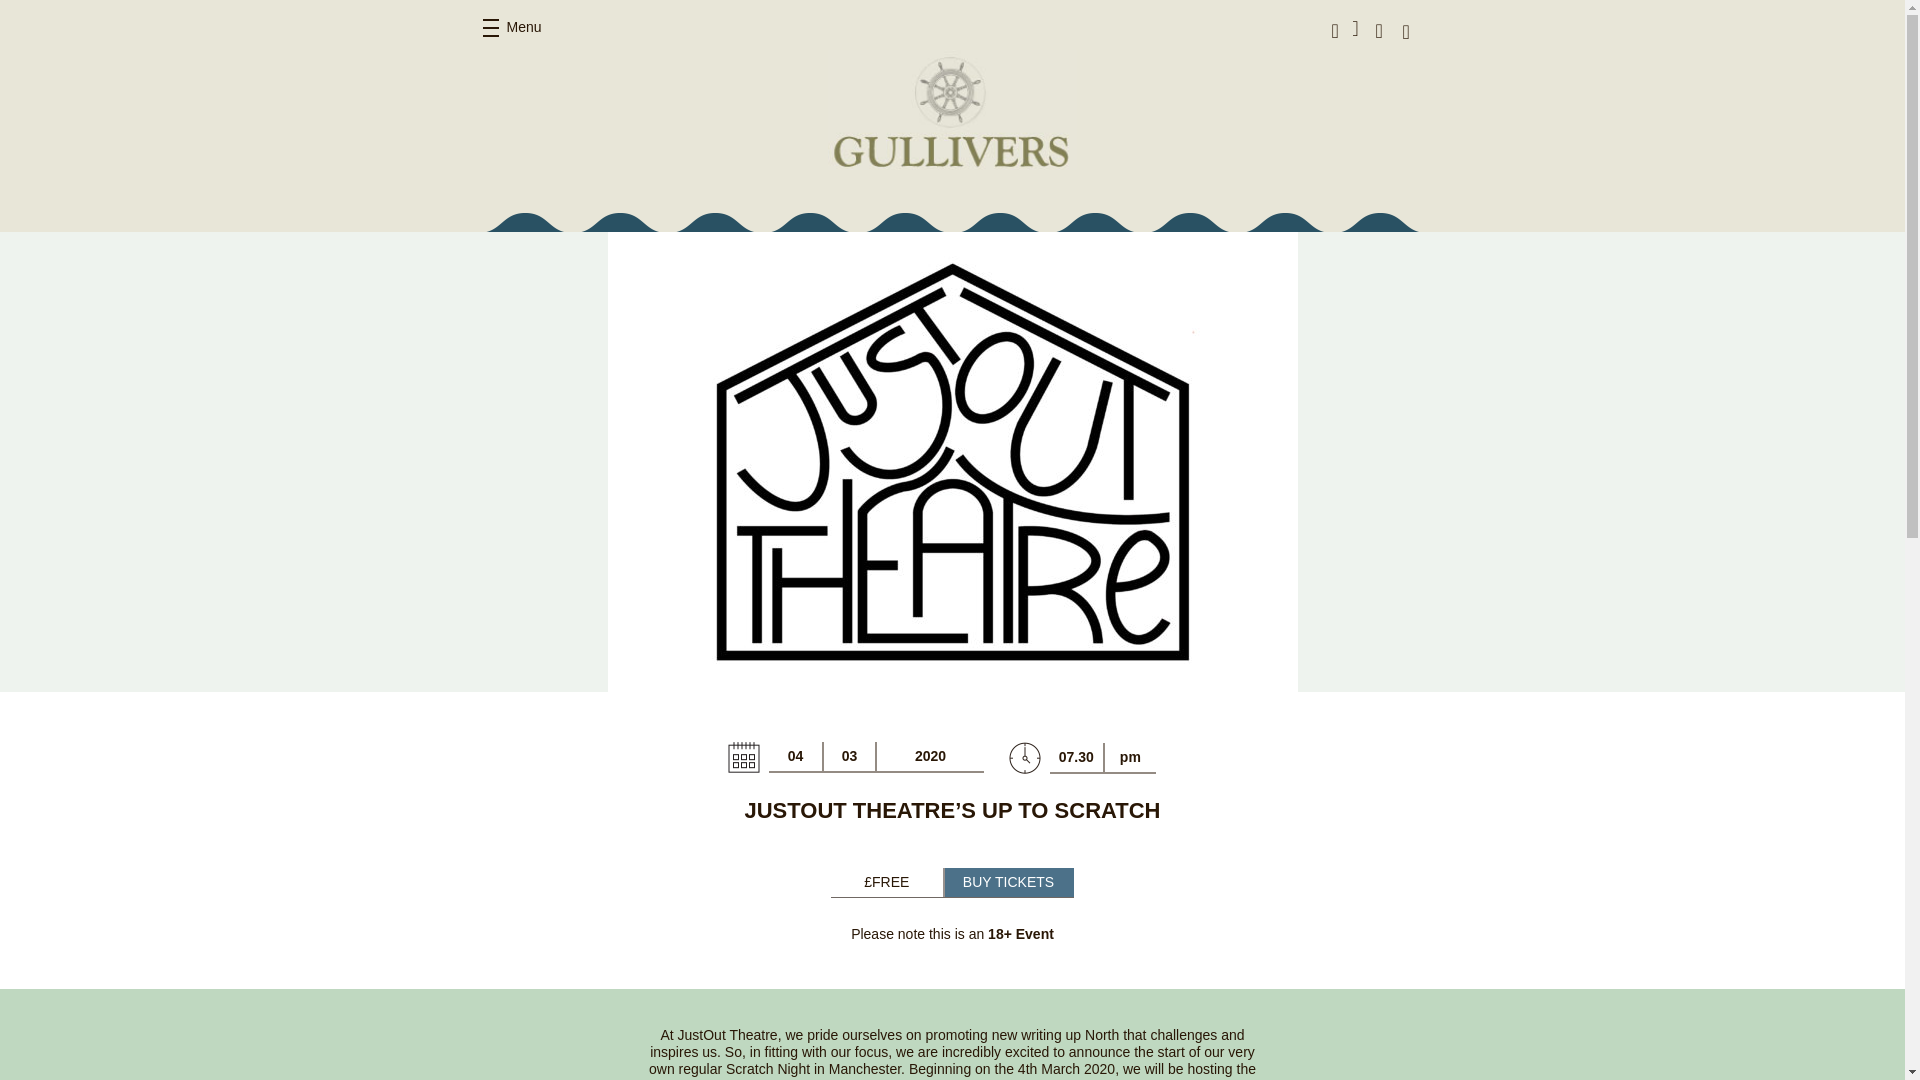 The image size is (1920, 1080). Describe the element at coordinates (1008, 882) in the screenshot. I see `BUY TICKETS` at that location.